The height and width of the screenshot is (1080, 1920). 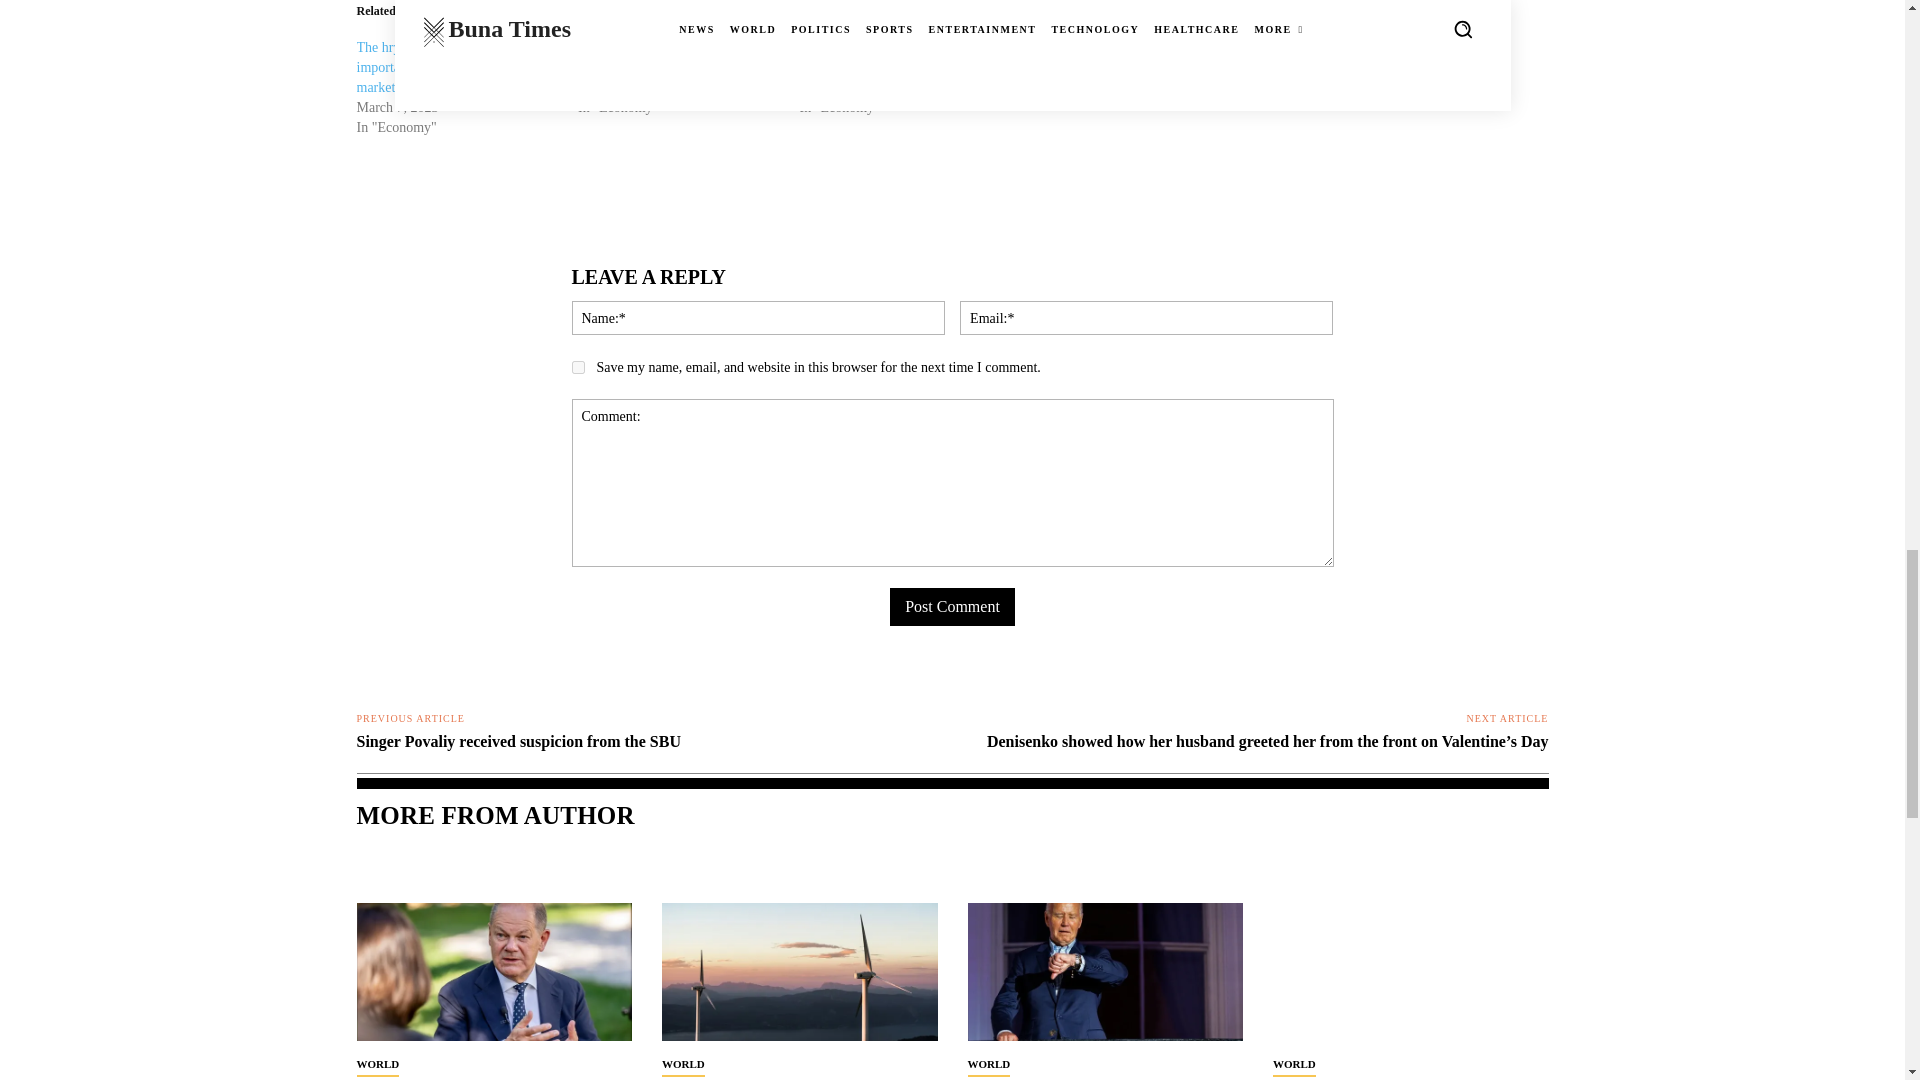 What do you see at coordinates (952, 606) in the screenshot?
I see `Post Comment` at bounding box center [952, 606].